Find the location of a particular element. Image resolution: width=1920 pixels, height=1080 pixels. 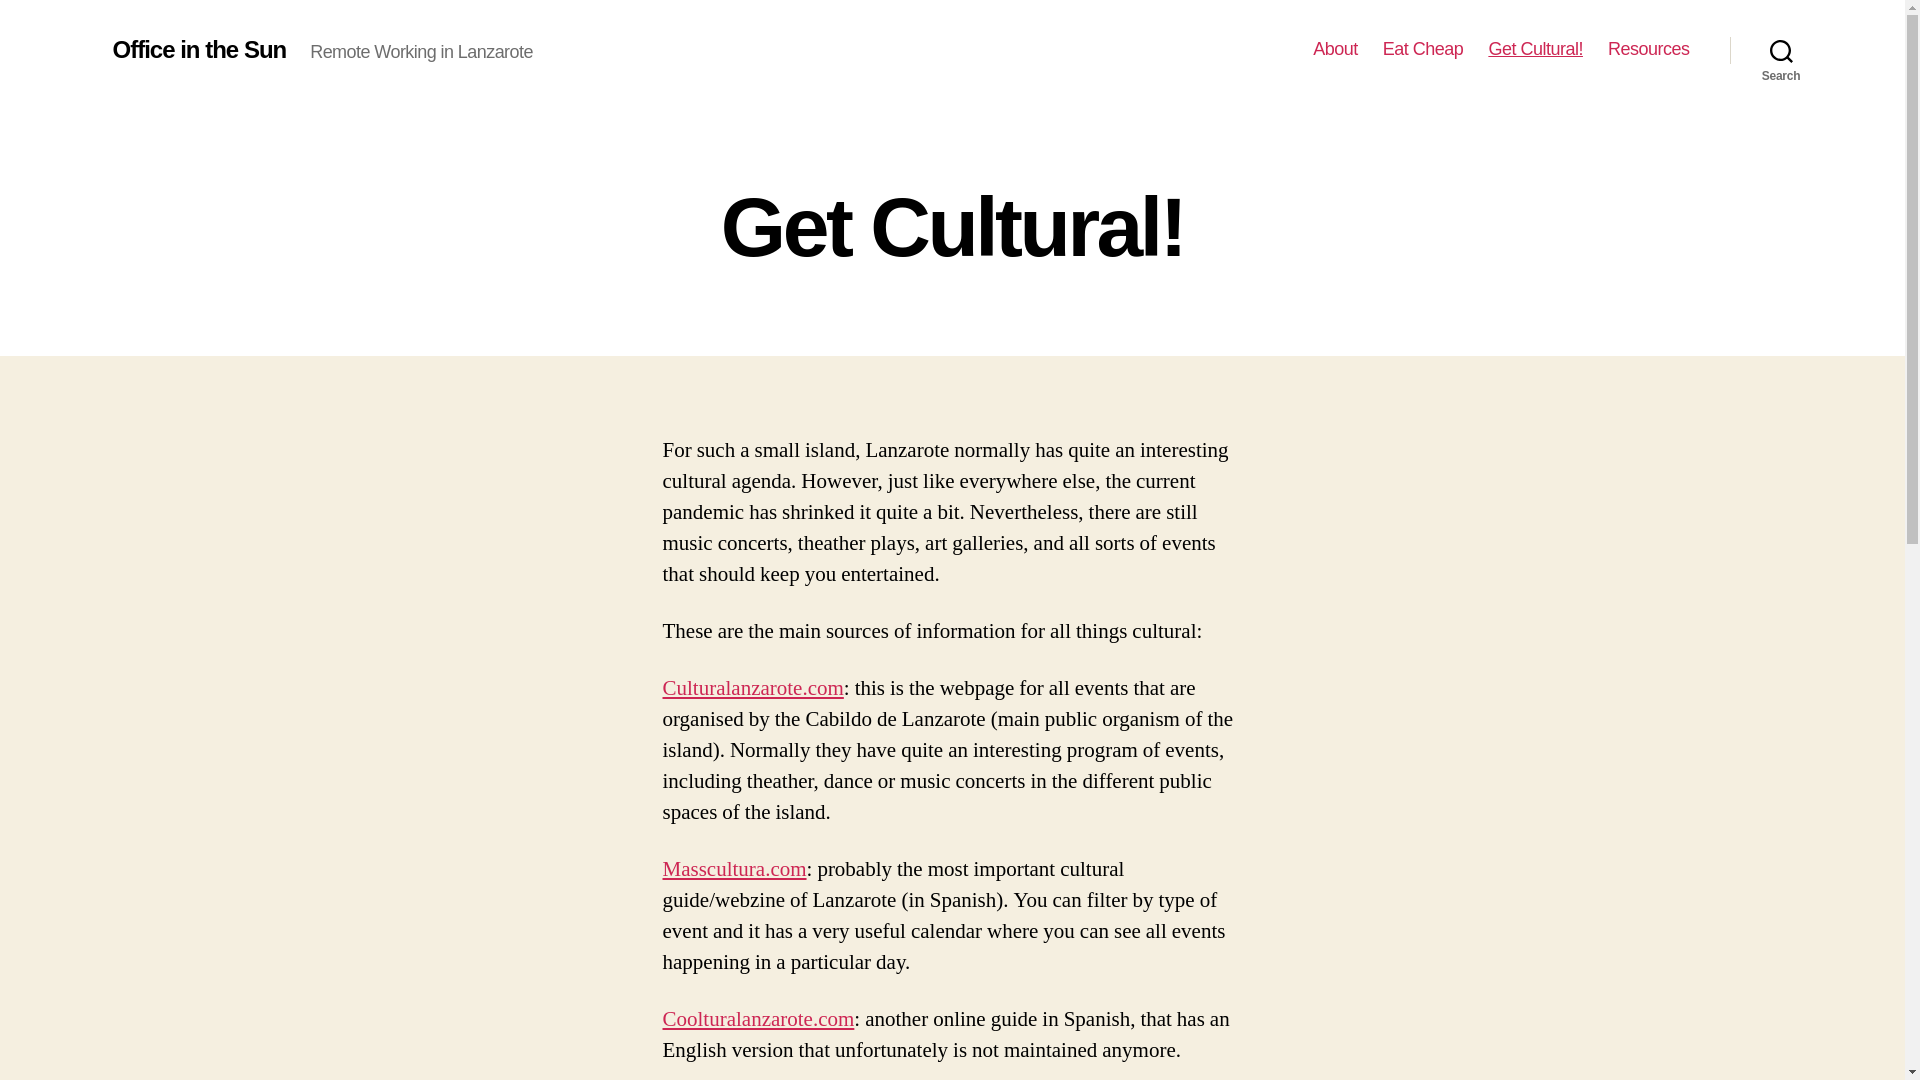

Culturalanzarote.com is located at coordinates (752, 688).